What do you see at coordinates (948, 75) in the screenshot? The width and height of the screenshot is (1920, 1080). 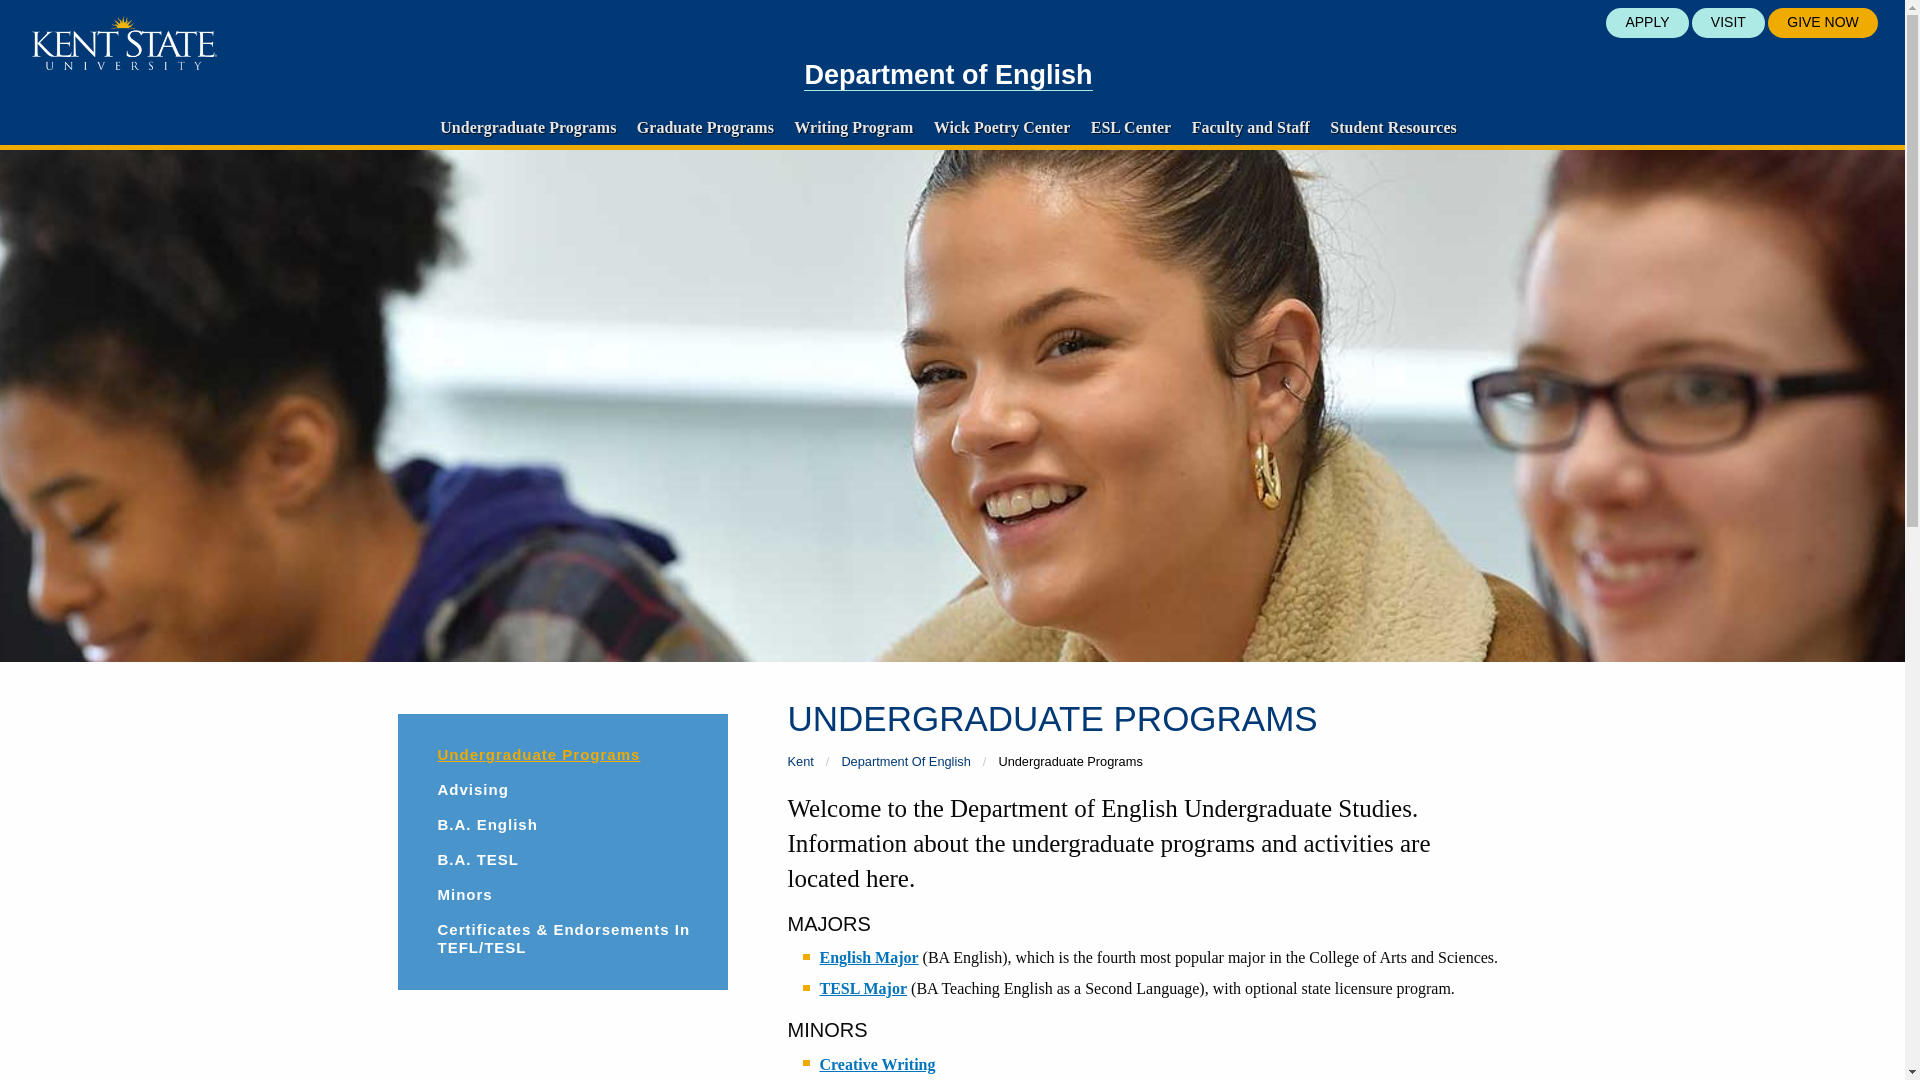 I see `Department of English` at bounding box center [948, 75].